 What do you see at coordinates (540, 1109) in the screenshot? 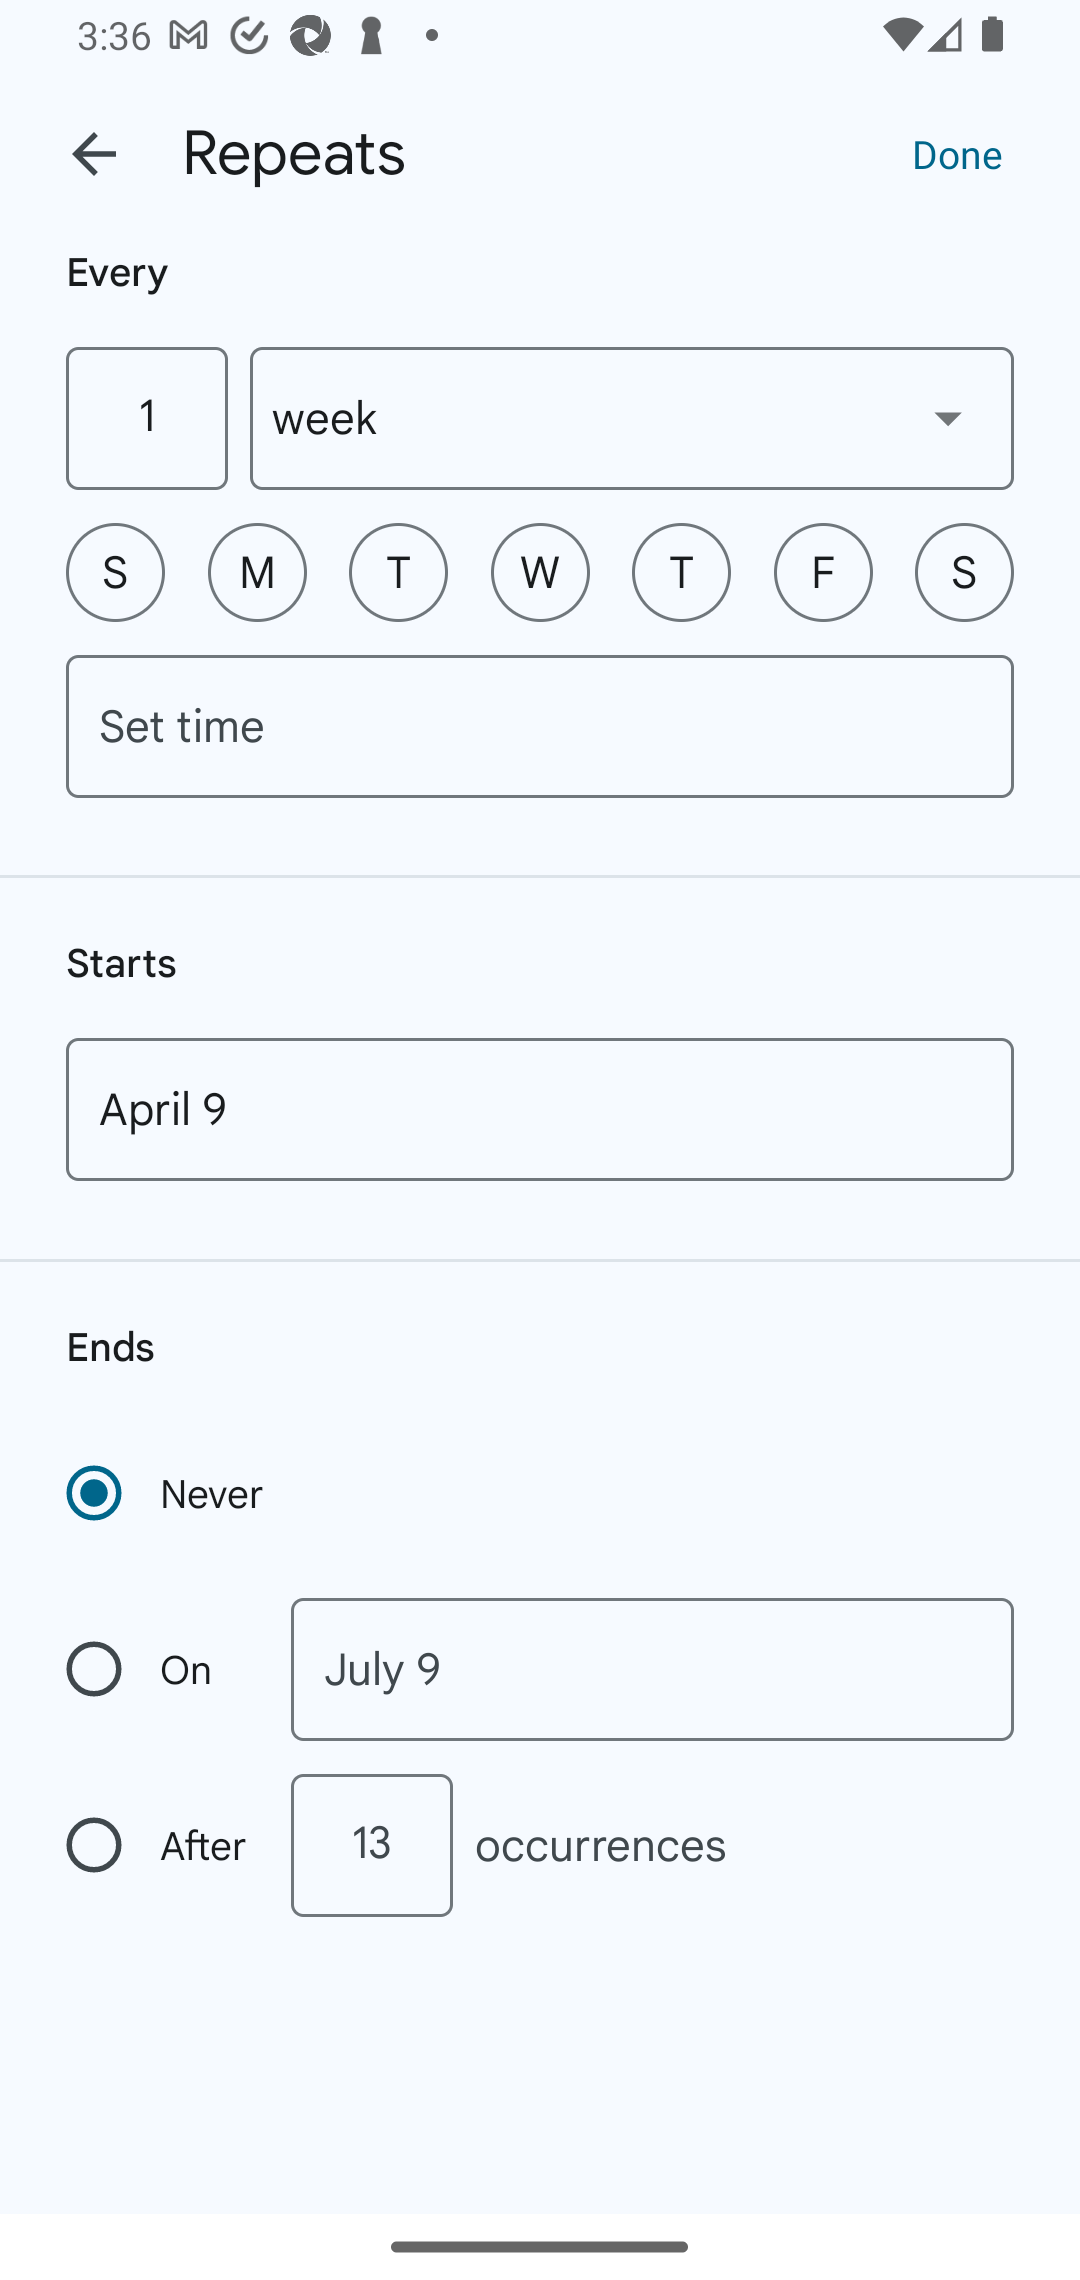
I see `April 9` at bounding box center [540, 1109].